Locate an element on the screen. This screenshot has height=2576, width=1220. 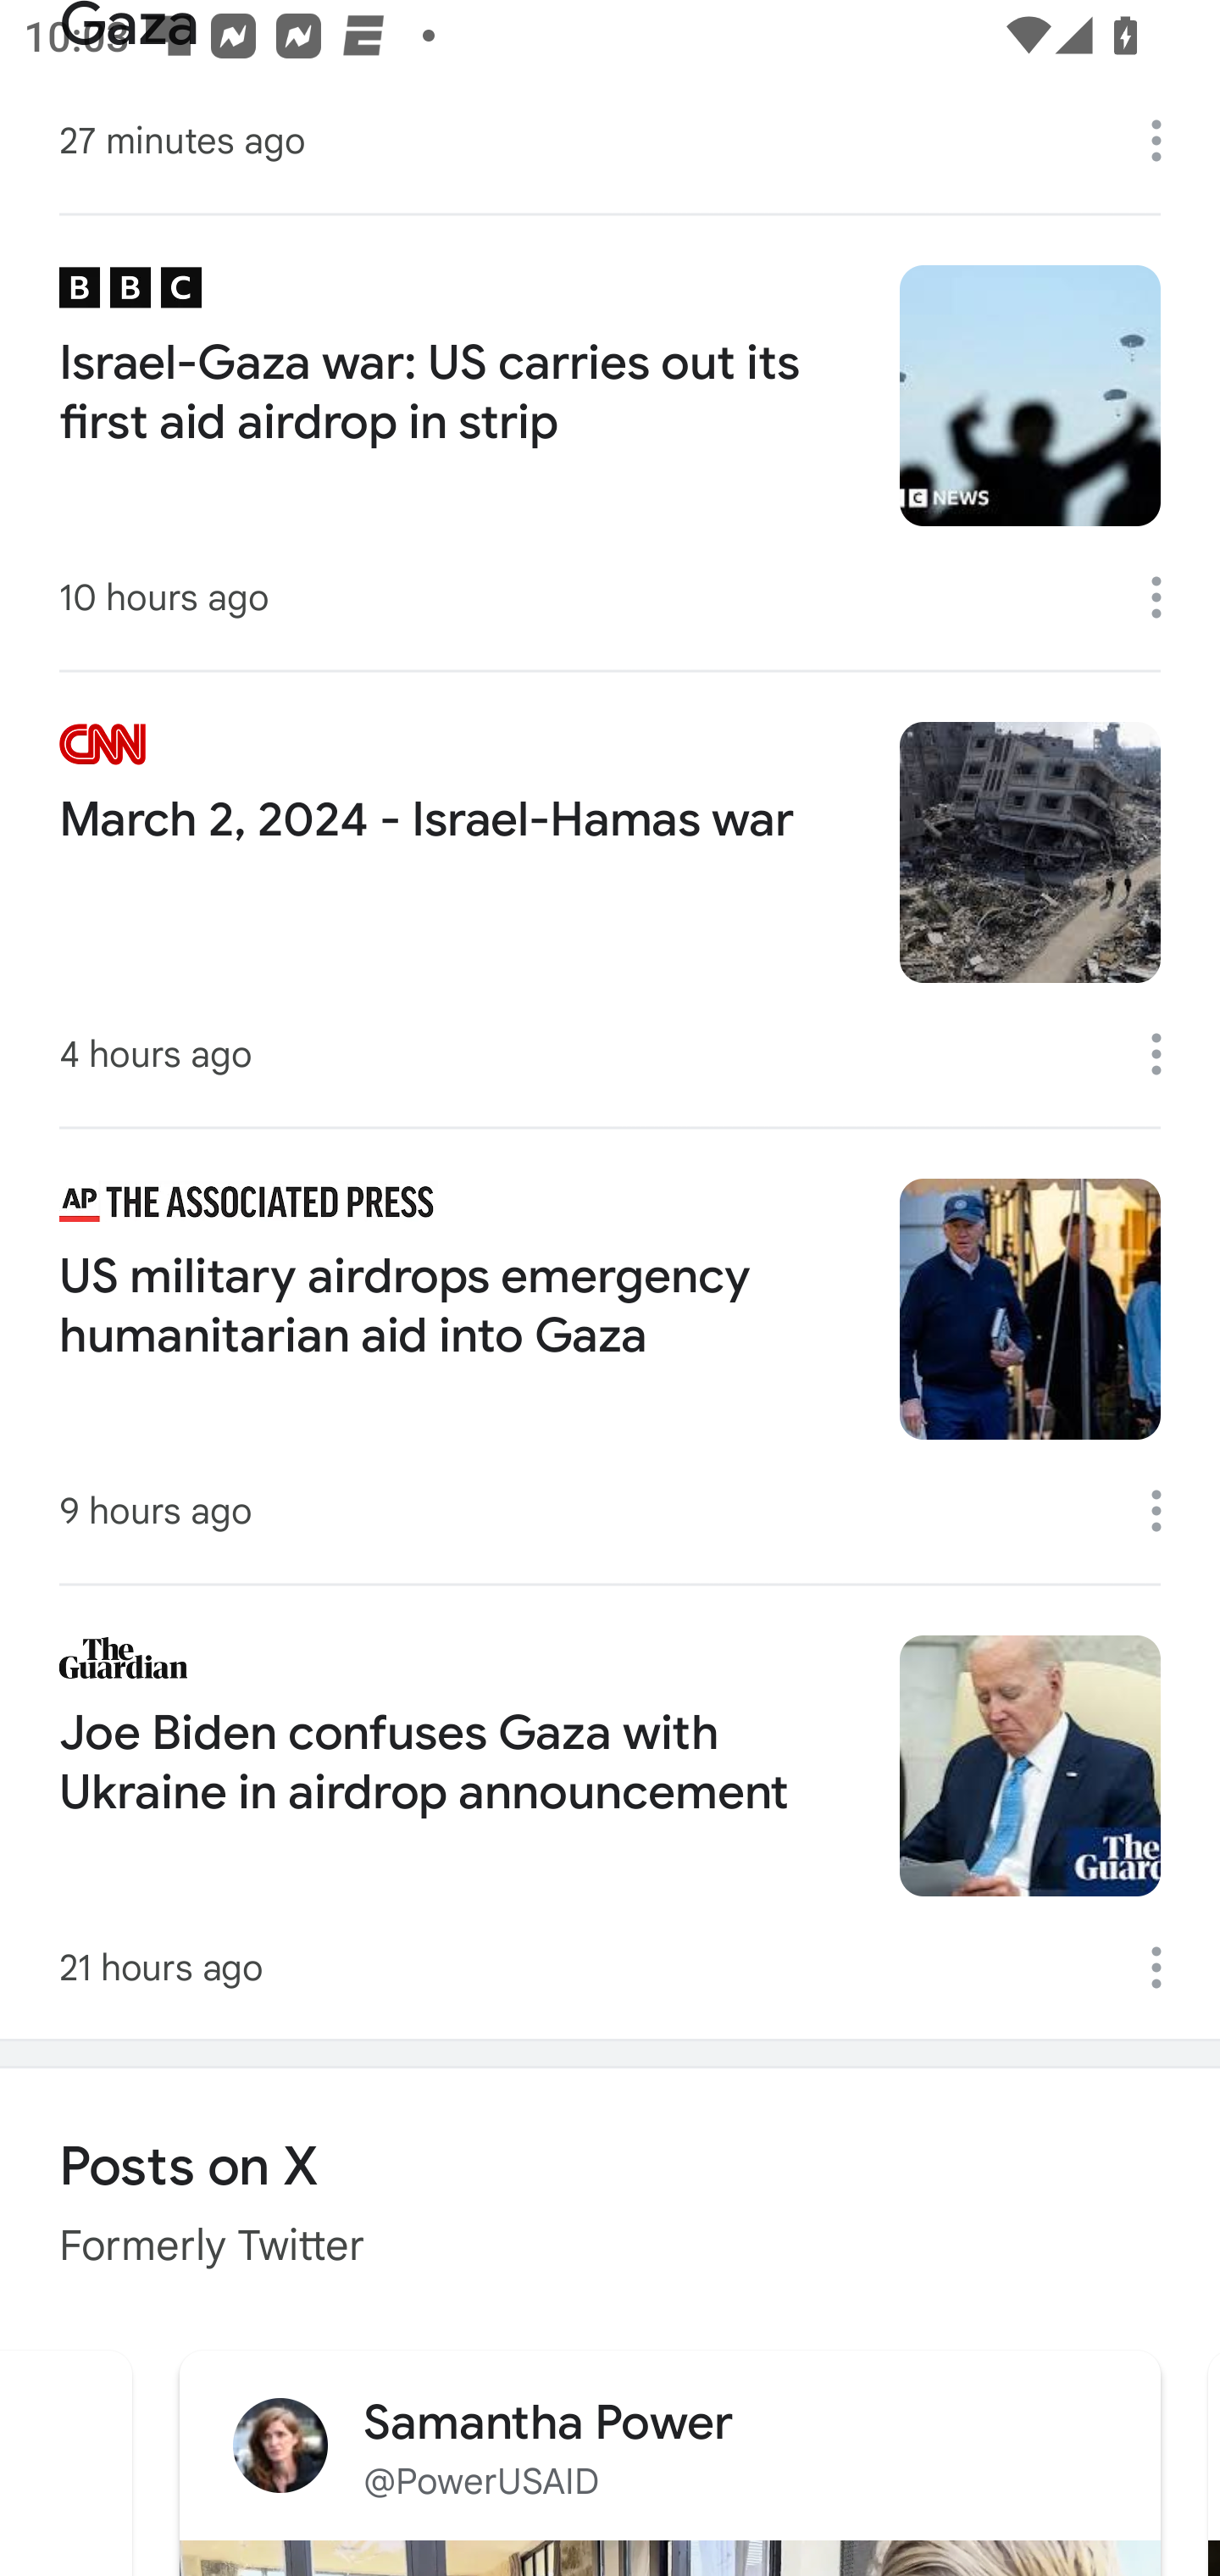
More options is located at coordinates (1167, 1968).